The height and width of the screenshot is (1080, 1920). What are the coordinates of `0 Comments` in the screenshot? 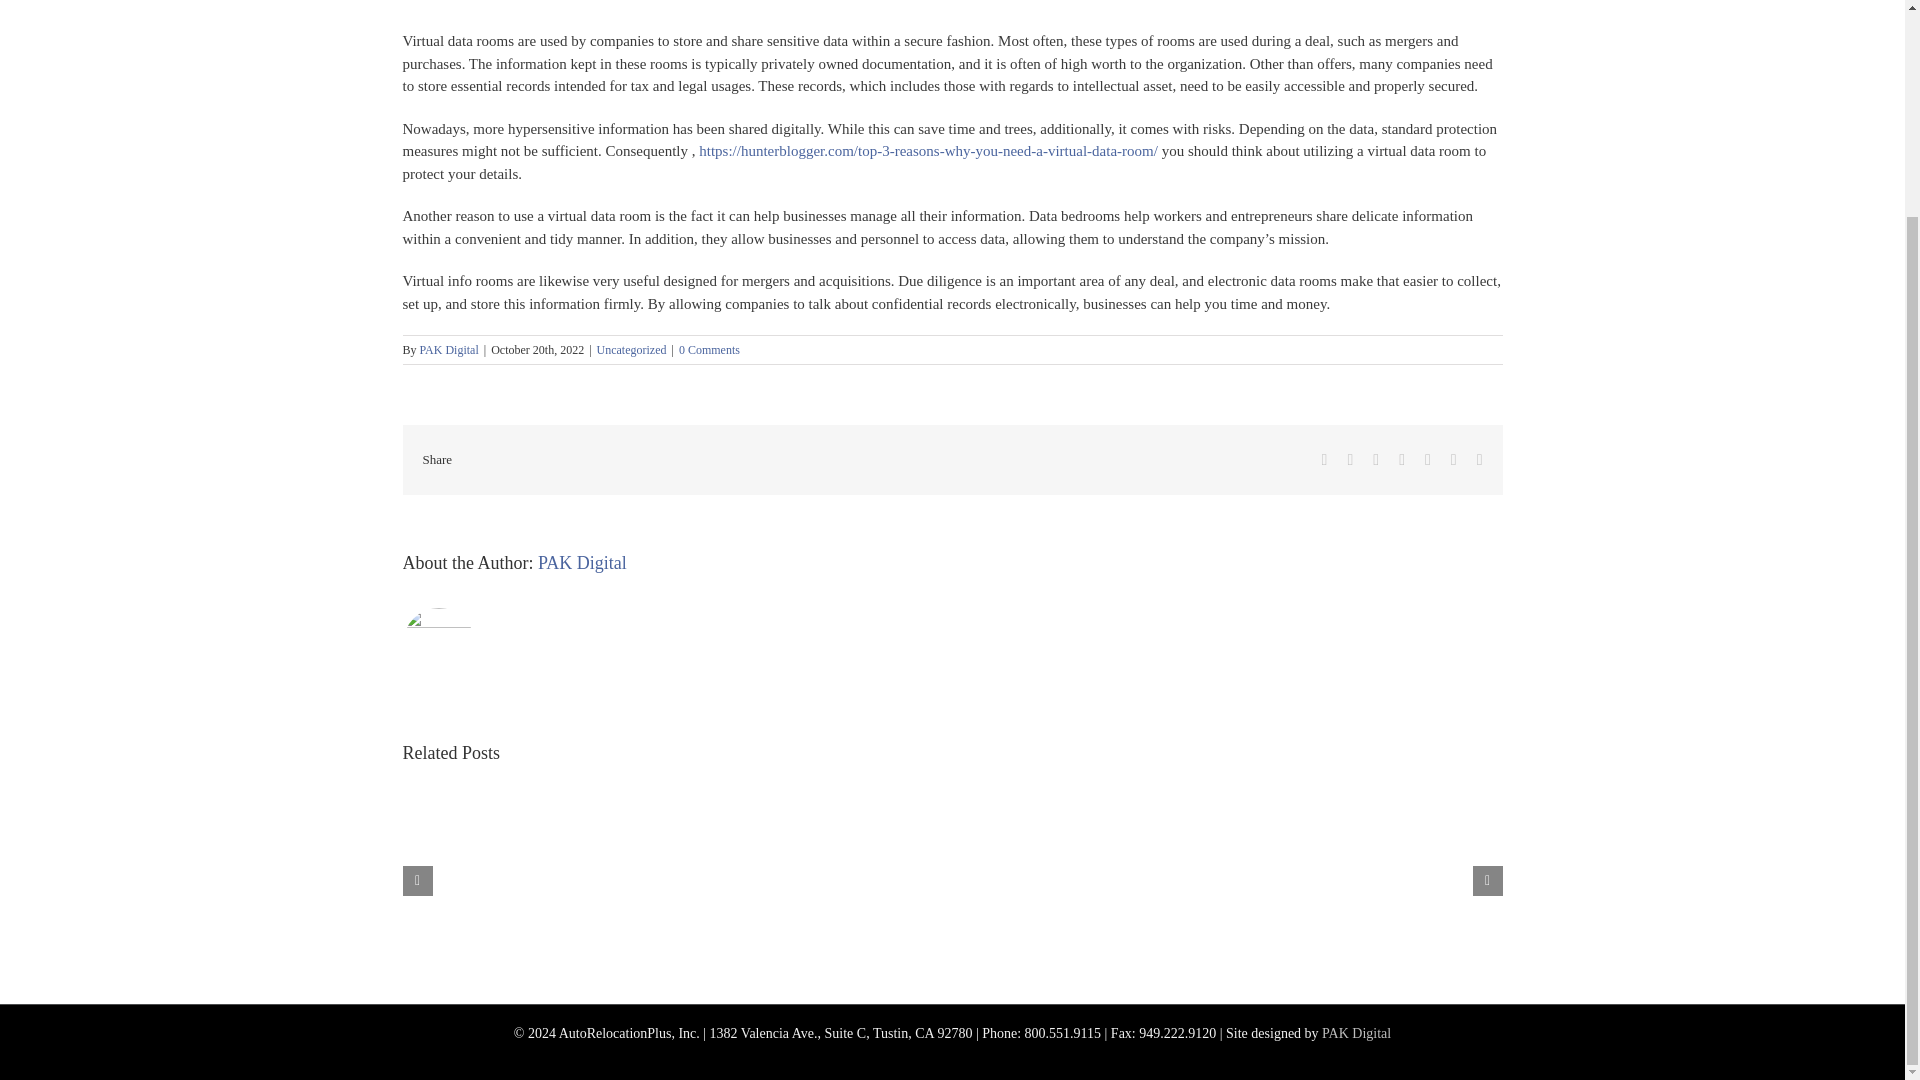 It's located at (709, 350).